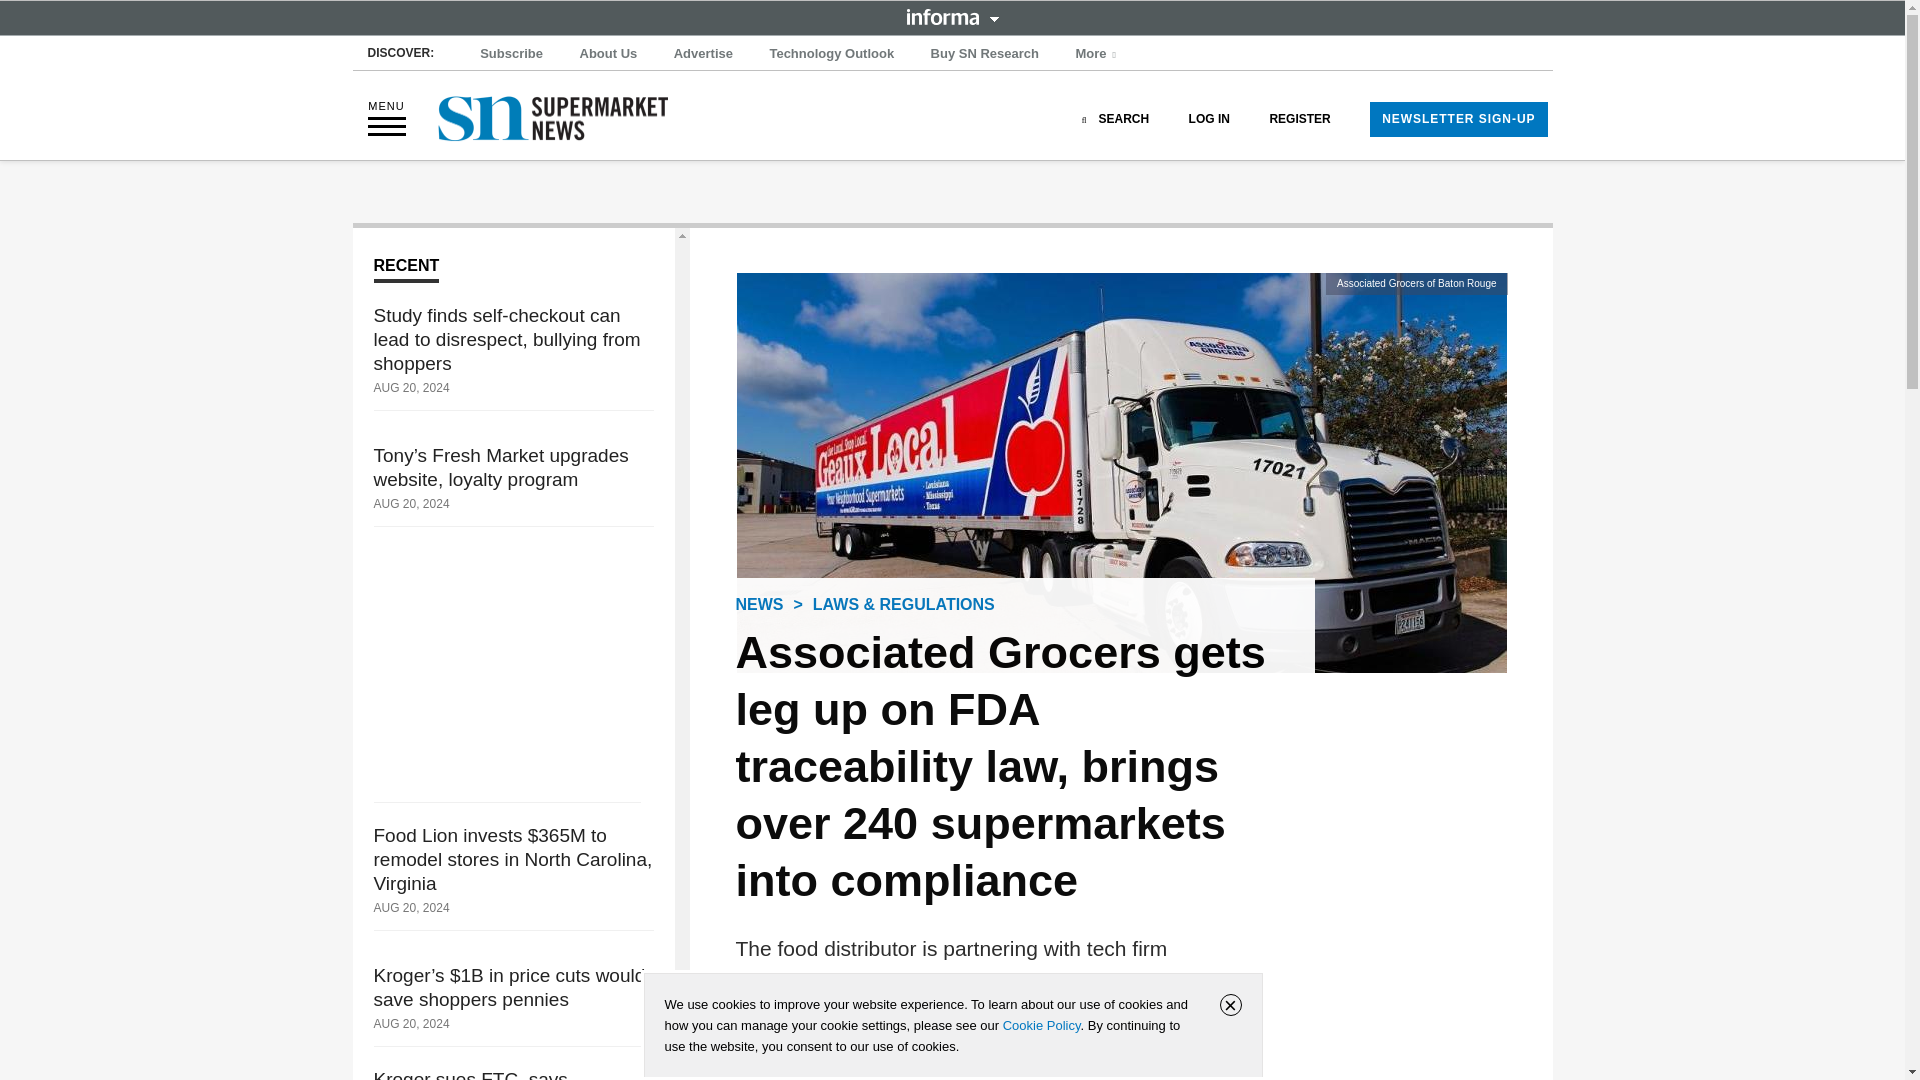 The width and height of the screenshot is (1920, 1080). What do you see at coordinates (512, 54) in the screenshot?
I see `Subscribe` at bounding box center [512, 54].